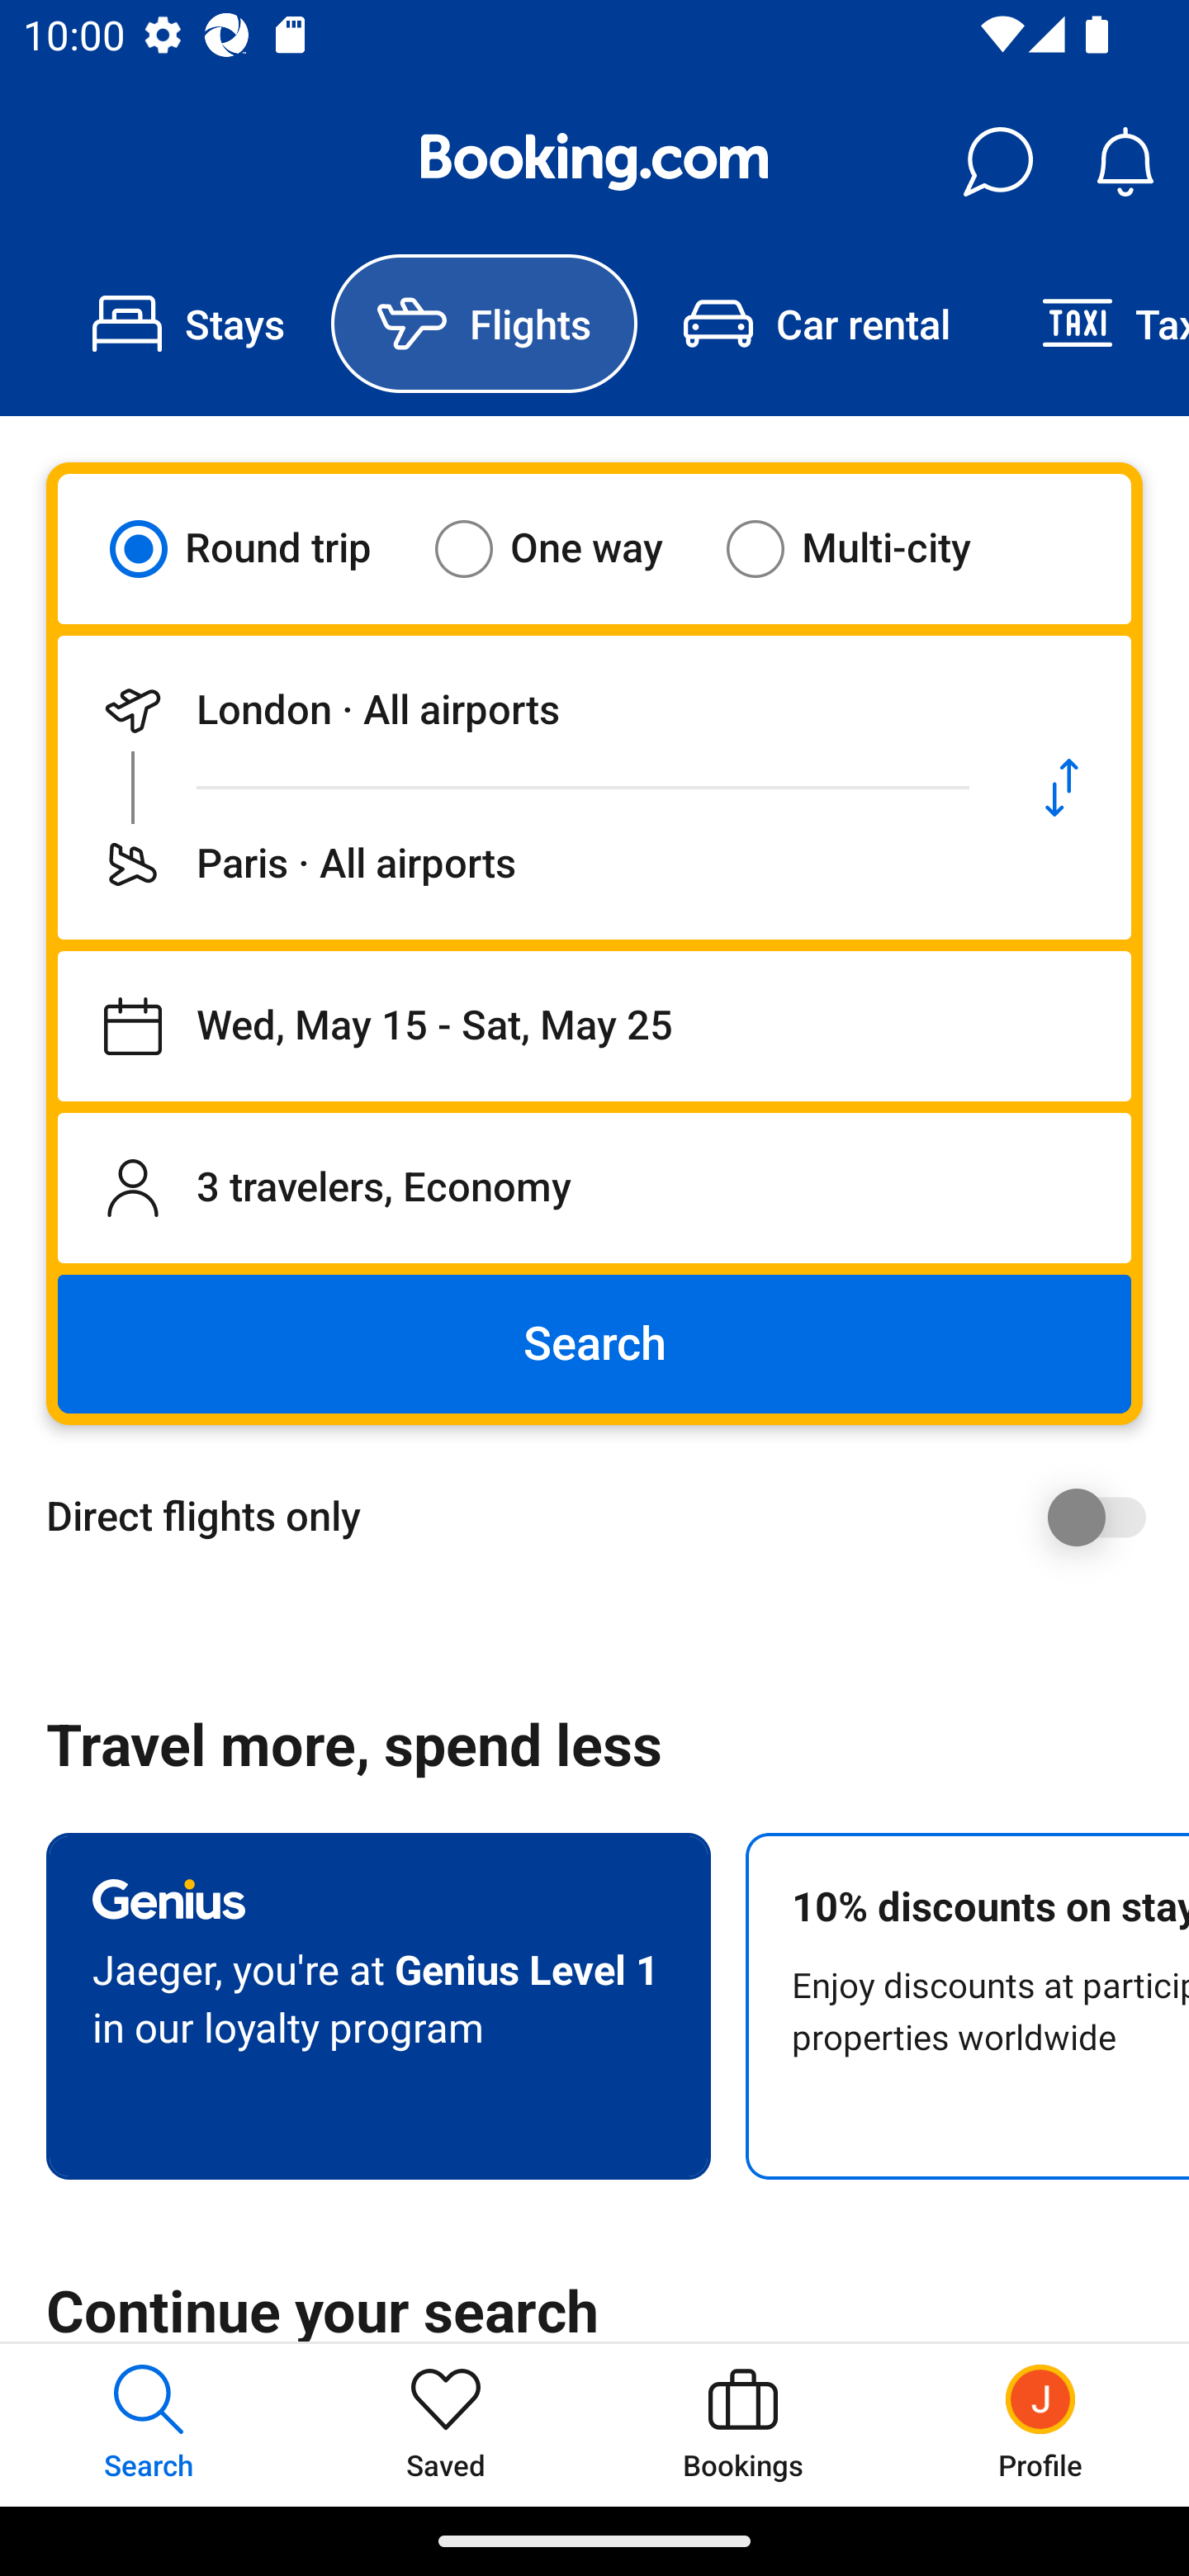 The image size is (1189, 2576). Describe the element at coordinates (484, 324) in the screenshot. I see `Flights` at that location.